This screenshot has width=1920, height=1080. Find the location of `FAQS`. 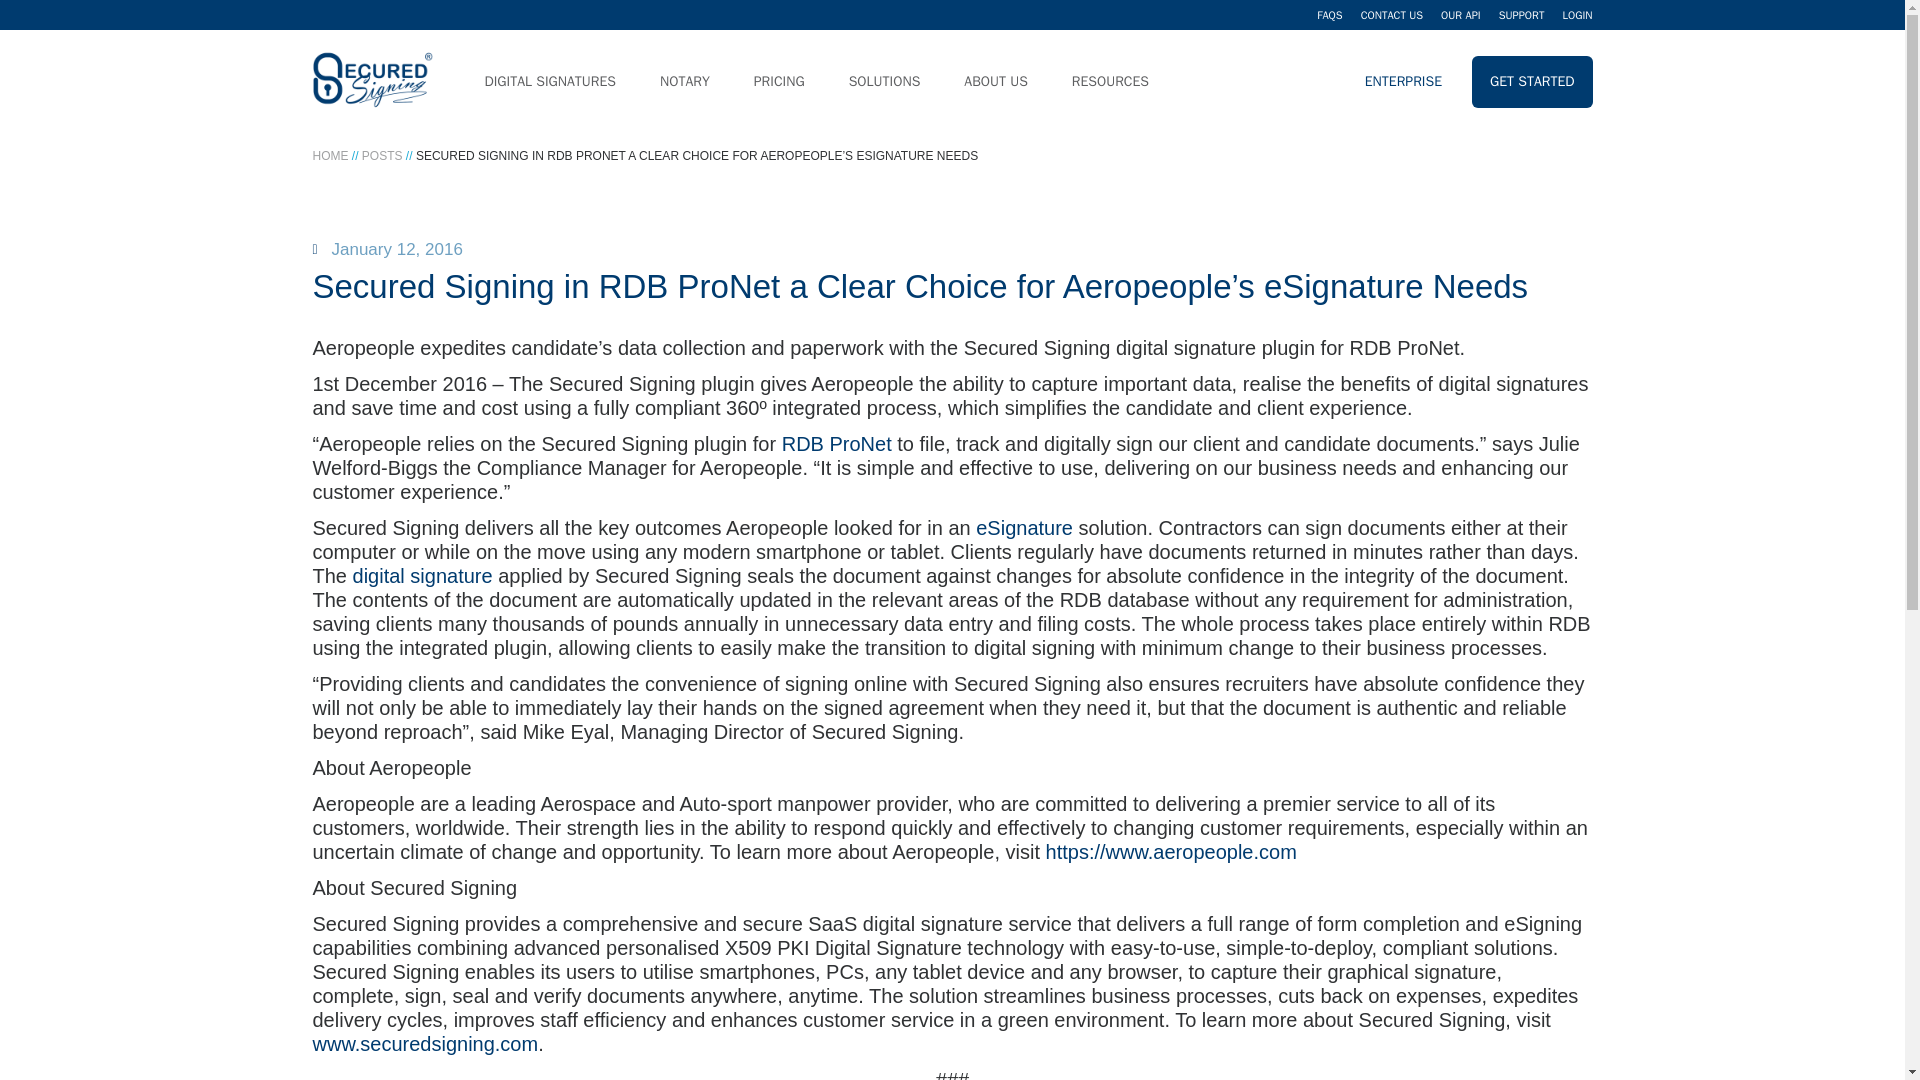

FAQS is located at coordinates (1330, 15).